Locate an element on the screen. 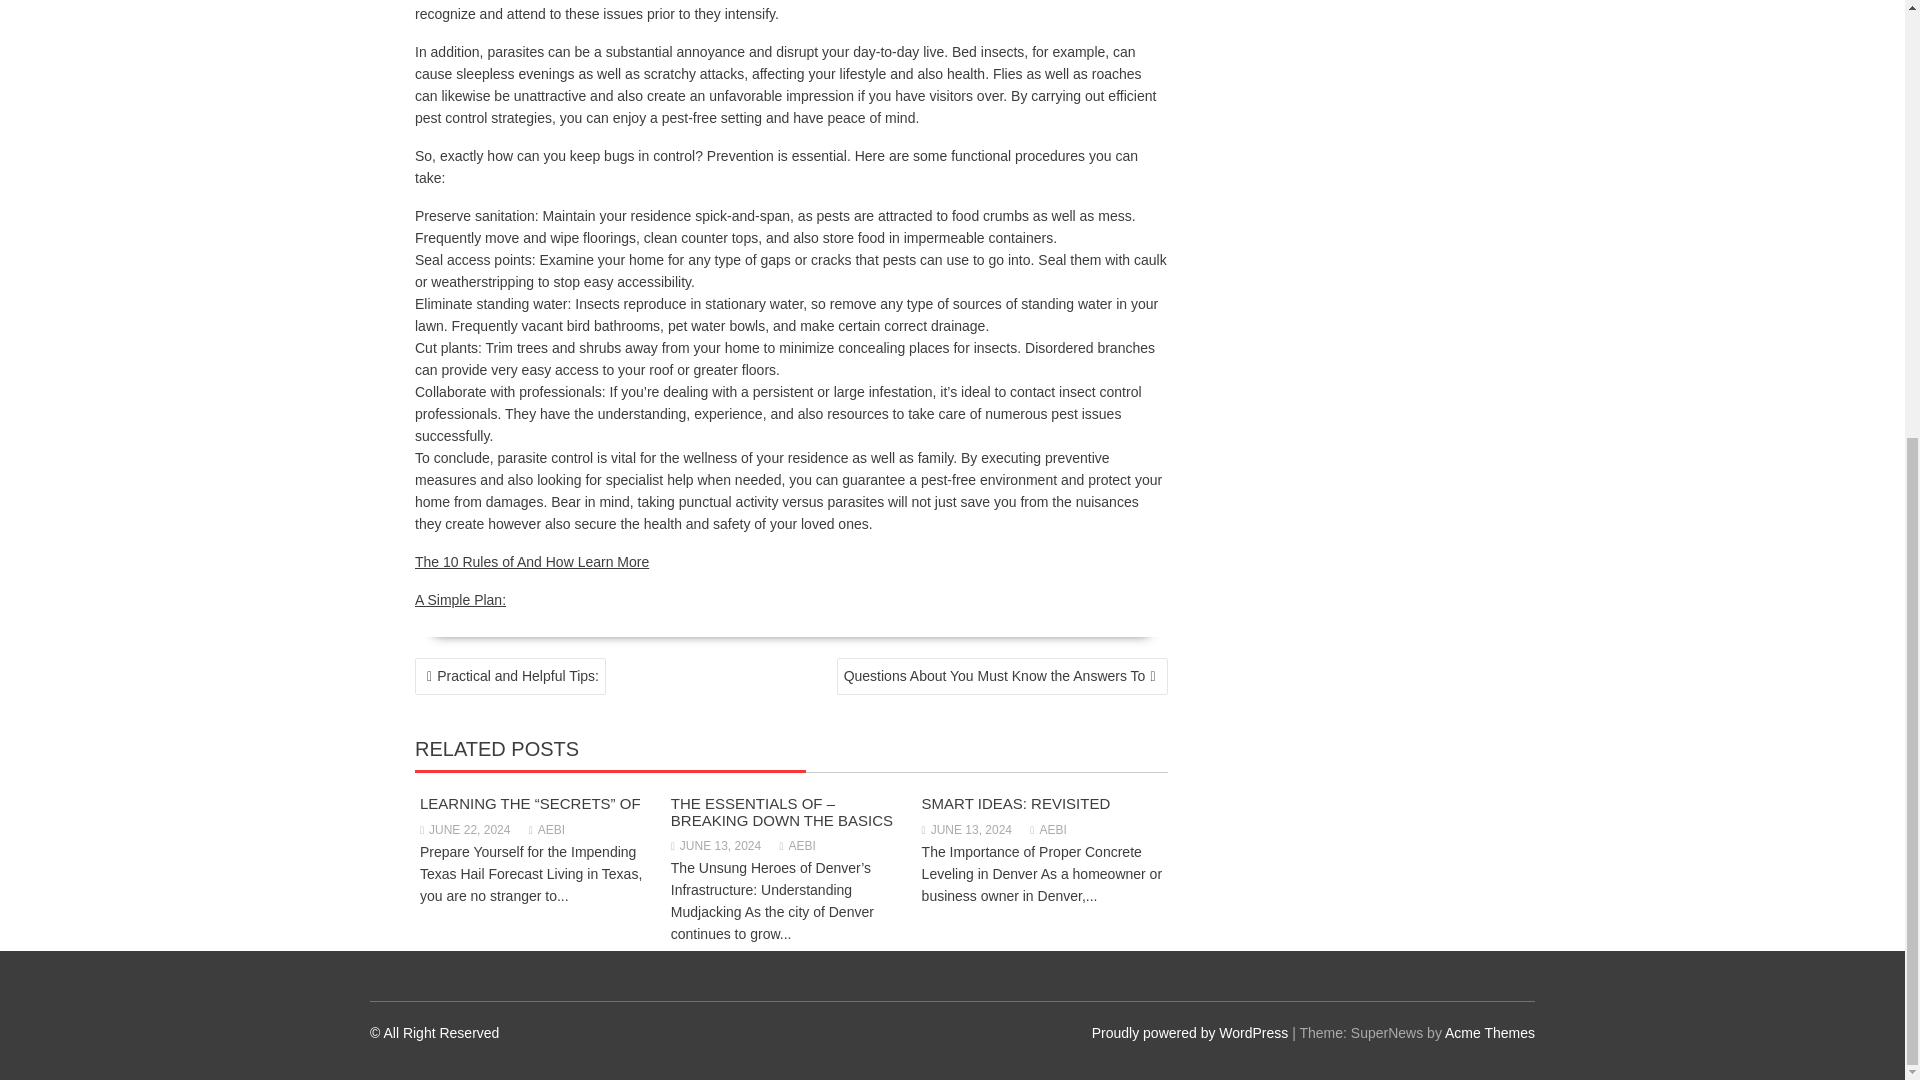 The width and height of the screenshot is (1920, 1080). AEBI is located at coordinates (546, 830).